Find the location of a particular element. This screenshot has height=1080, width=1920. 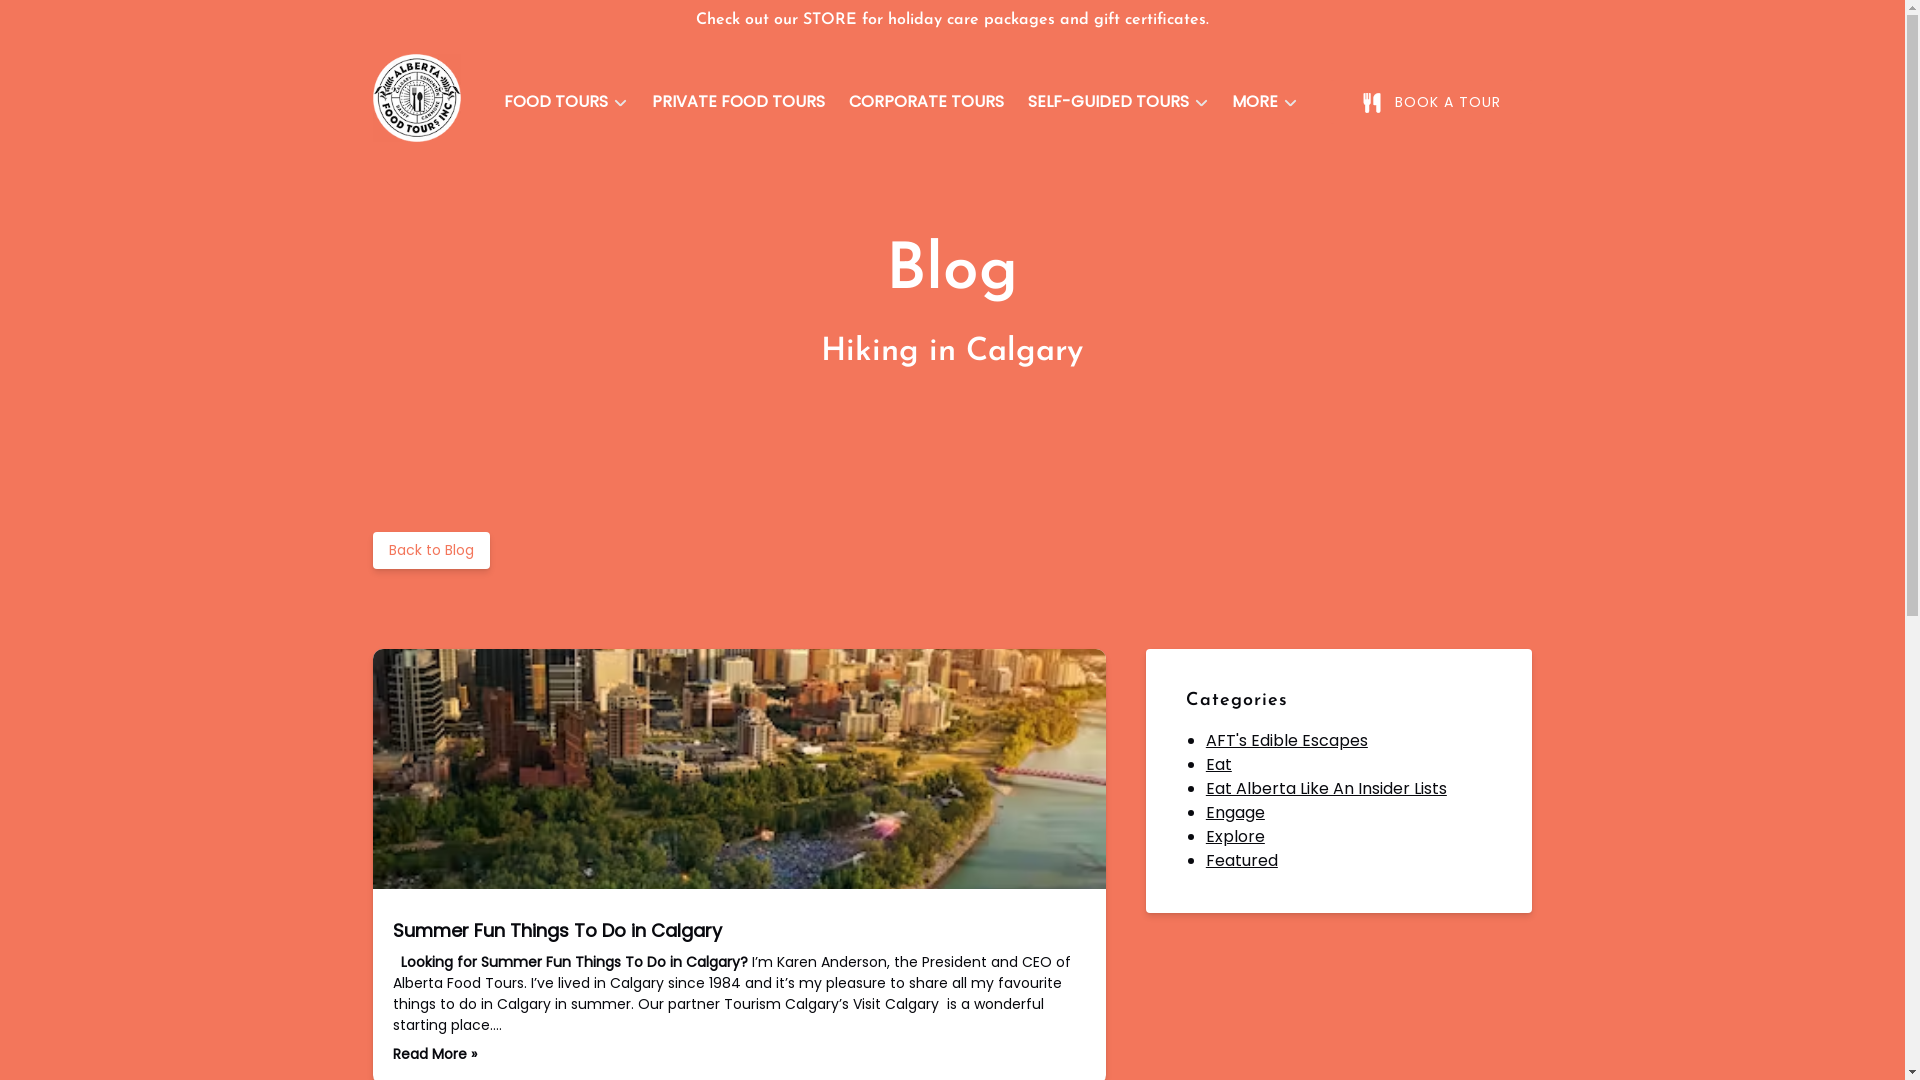

Summer Fun Things To Do in Calgary is located at coordinates (556, 930).